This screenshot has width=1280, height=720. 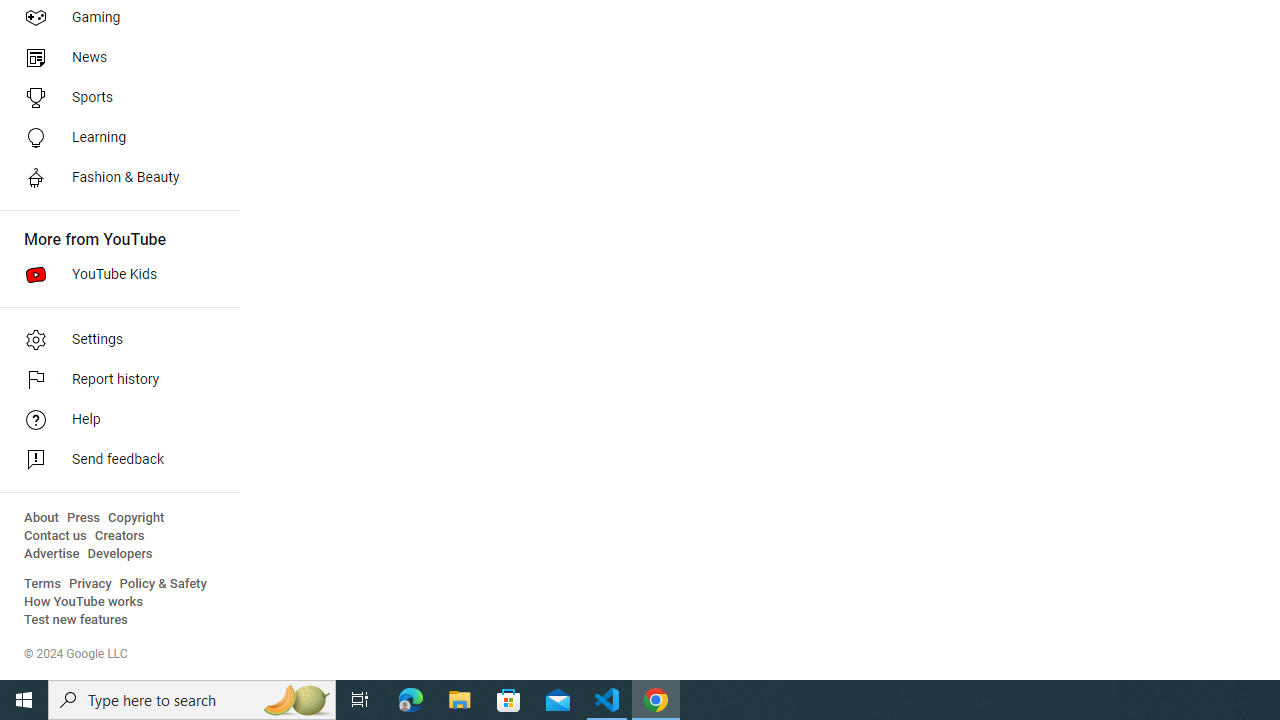 I want to click on Help, so click(x=114, y=420).